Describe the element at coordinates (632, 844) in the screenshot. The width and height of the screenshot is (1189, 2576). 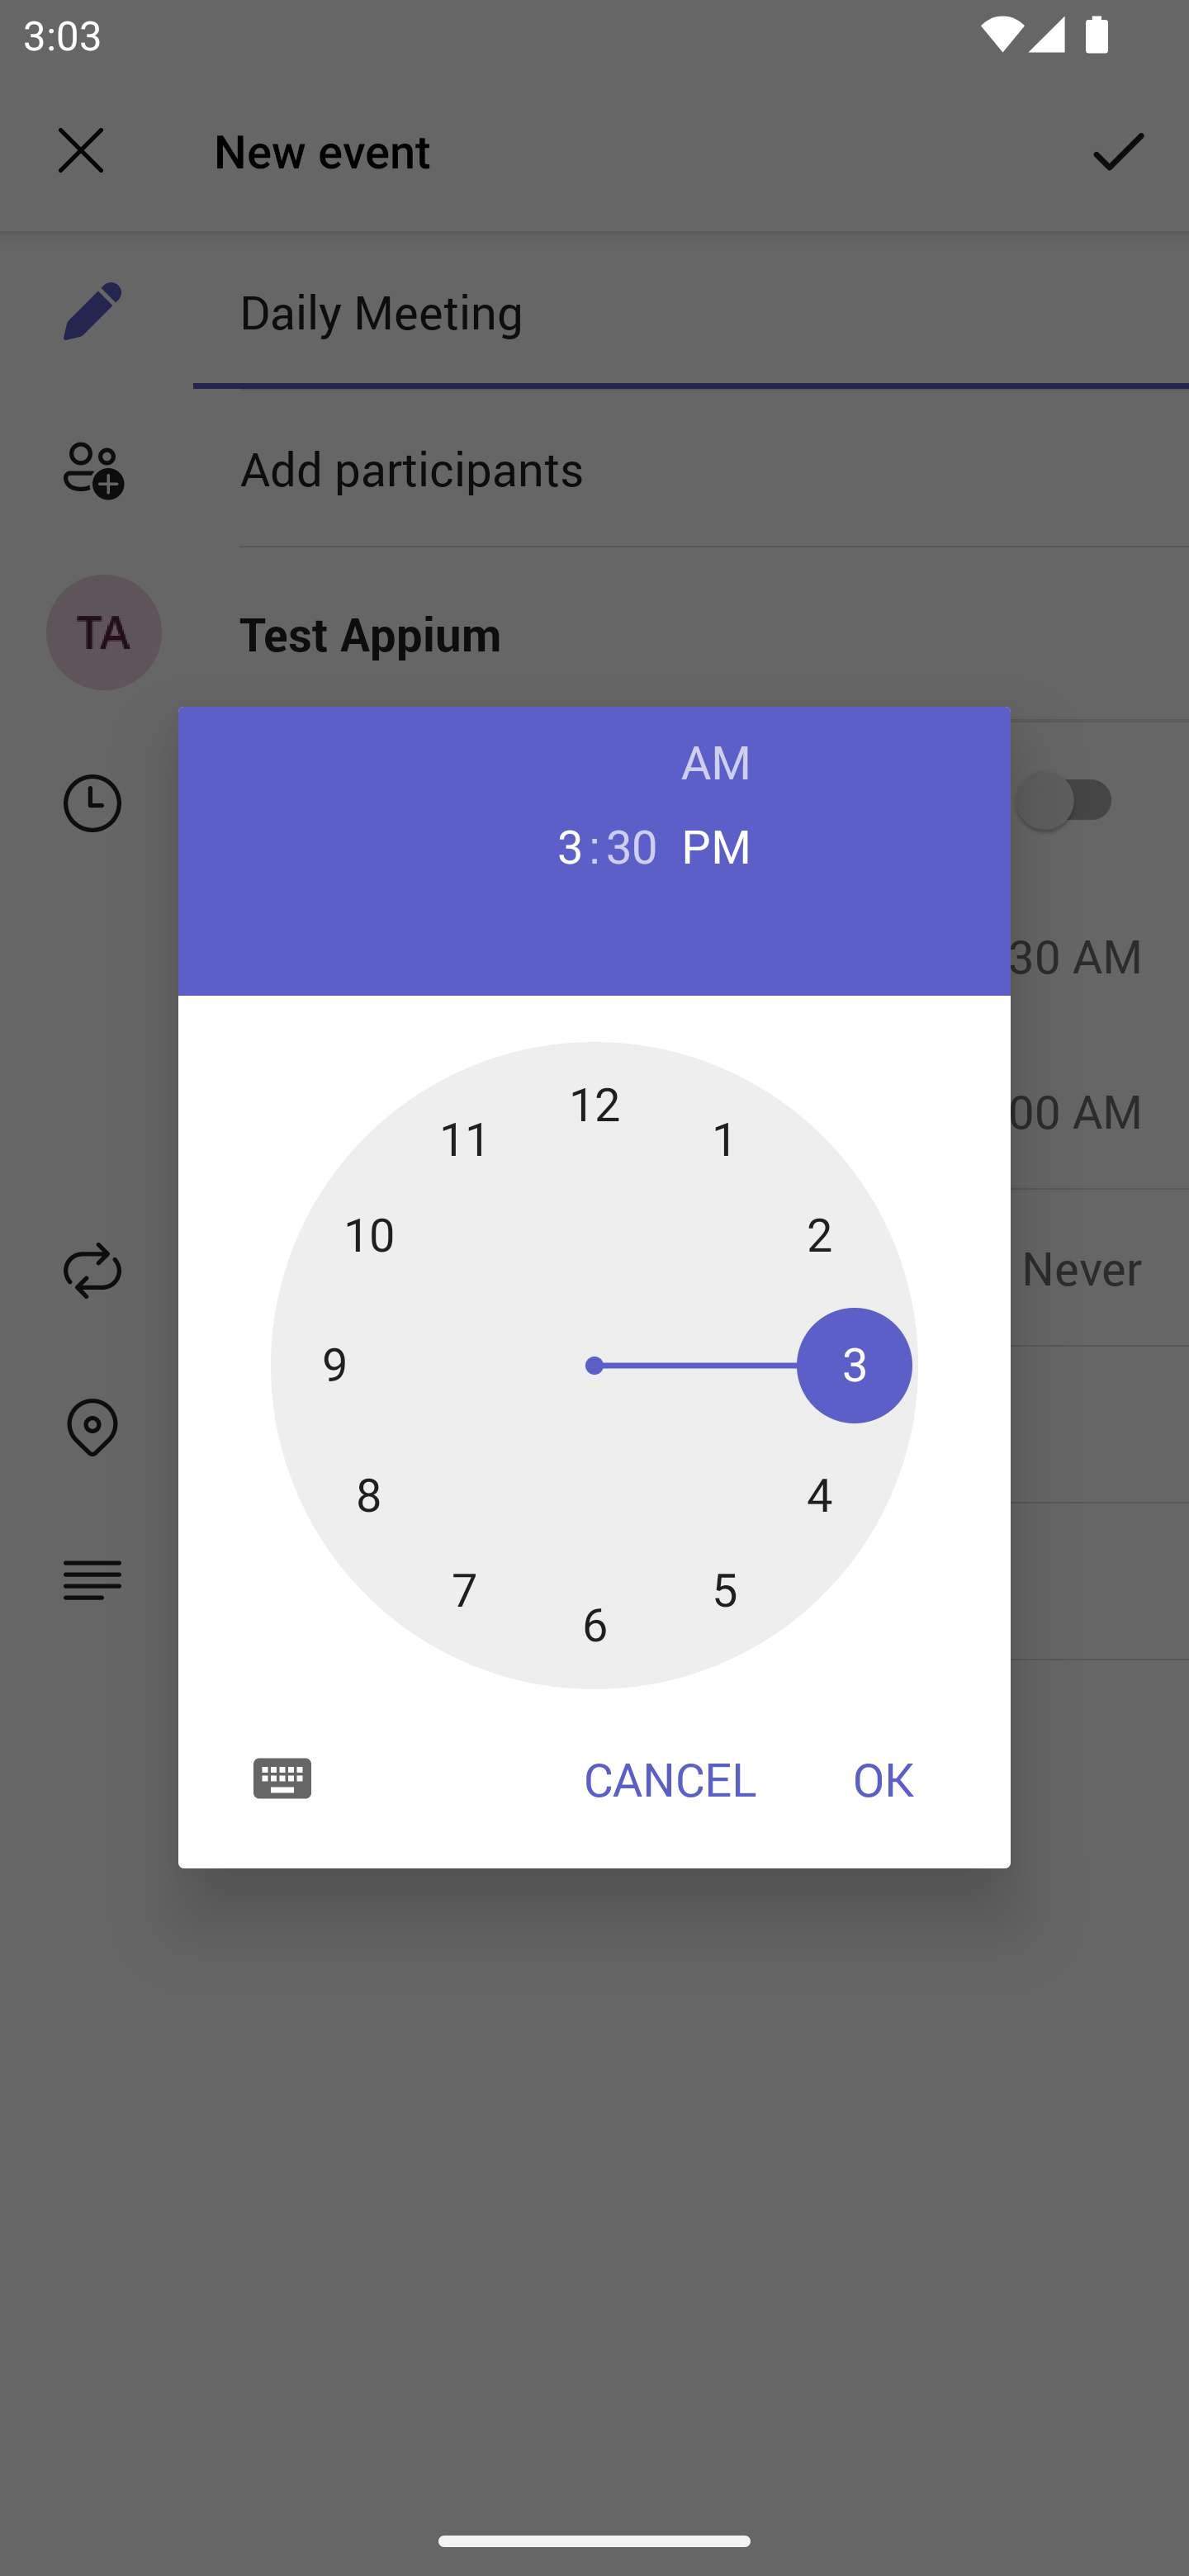
I see `30` at that location.